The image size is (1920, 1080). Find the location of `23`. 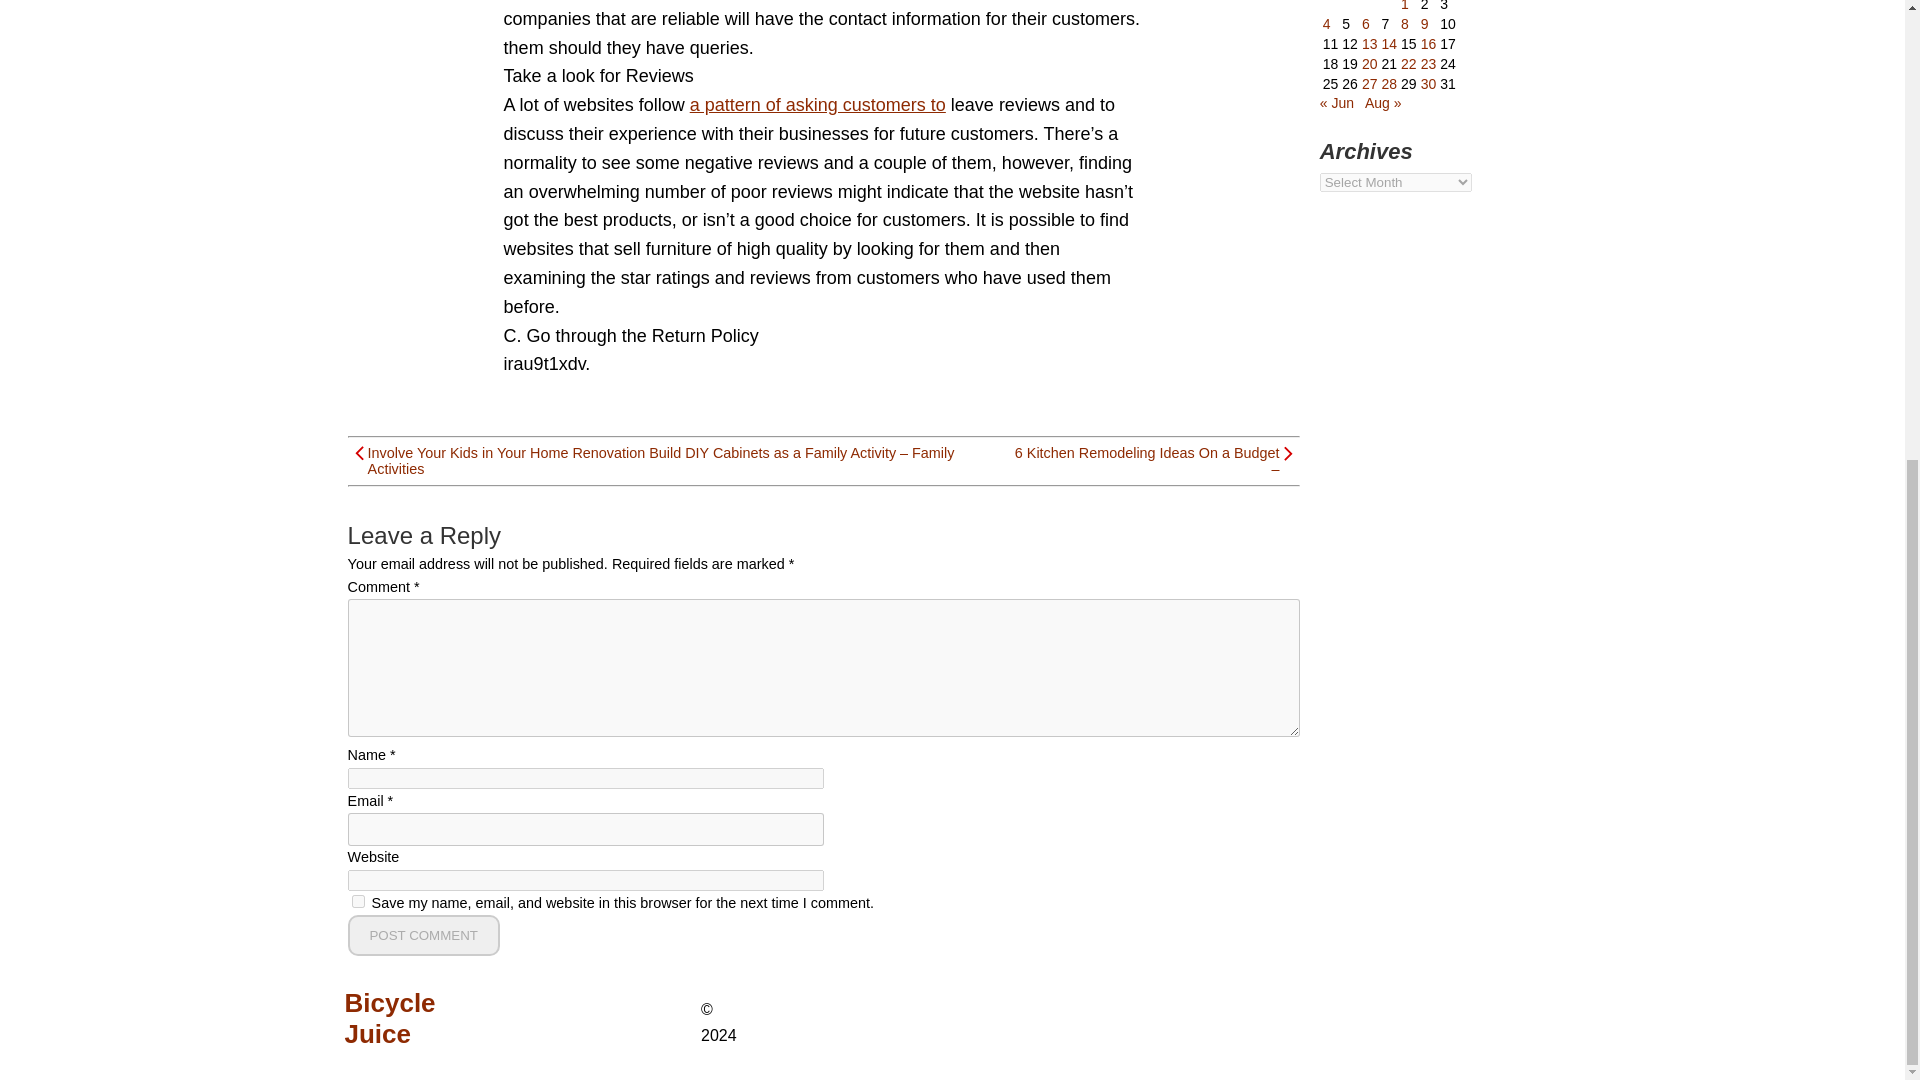

23 is located at coordinates (1428, 64).